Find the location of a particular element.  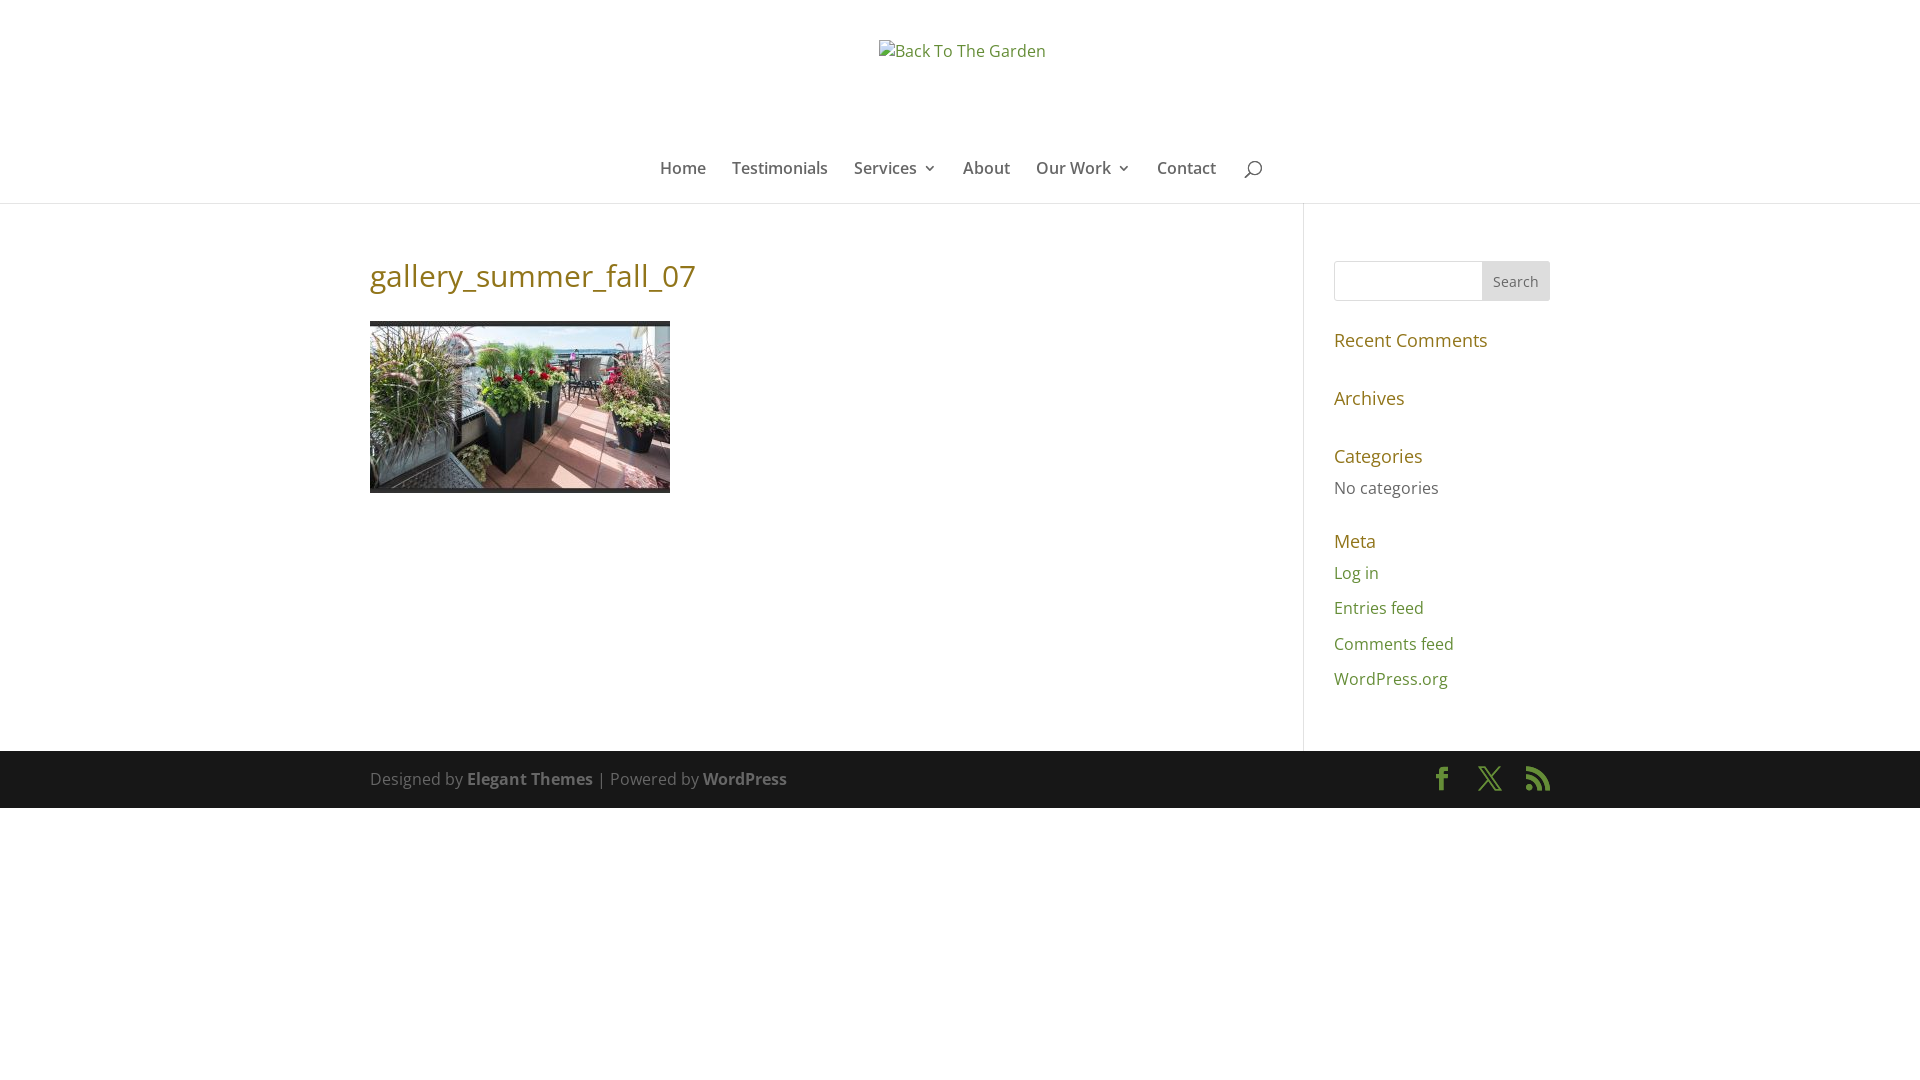

Comments feed is located at coordinates (1394, 644).